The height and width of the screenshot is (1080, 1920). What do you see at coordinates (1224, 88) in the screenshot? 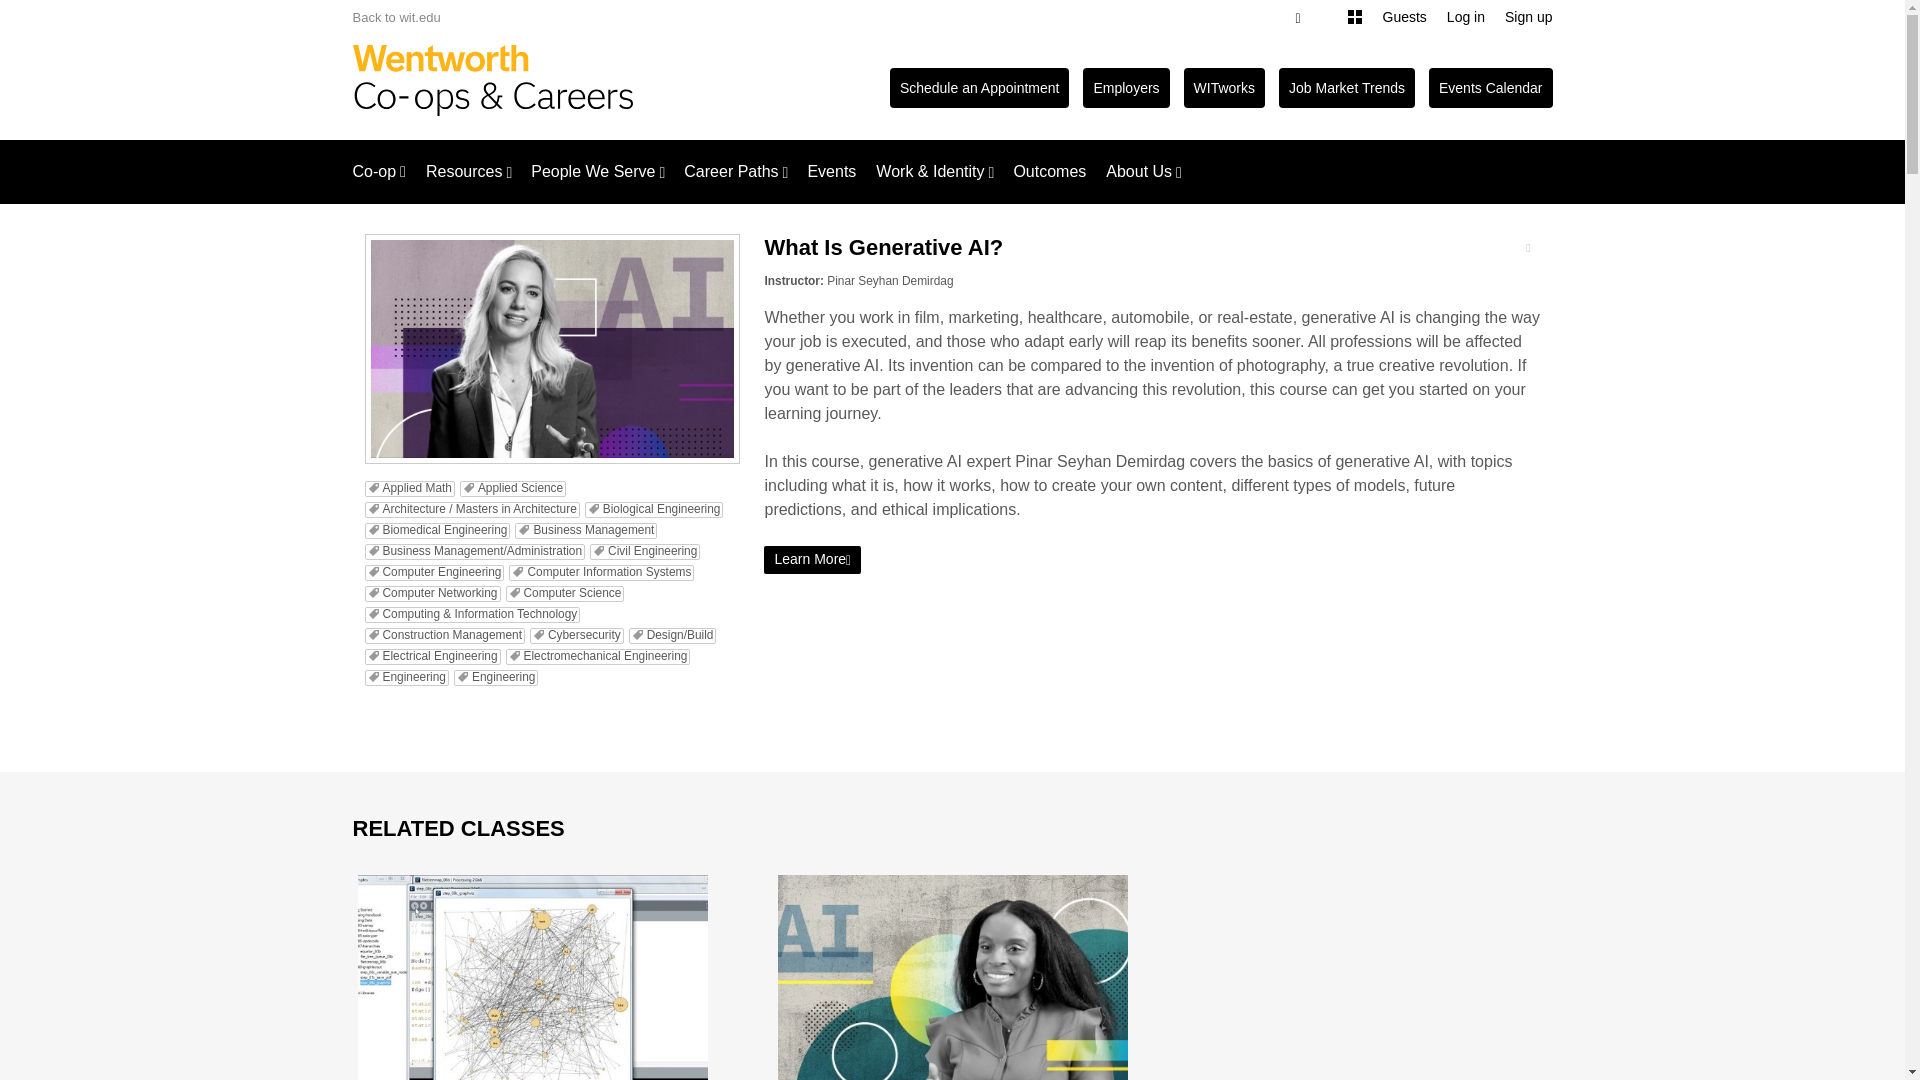
I see `WITworks` at bounding box center [1224, 88].